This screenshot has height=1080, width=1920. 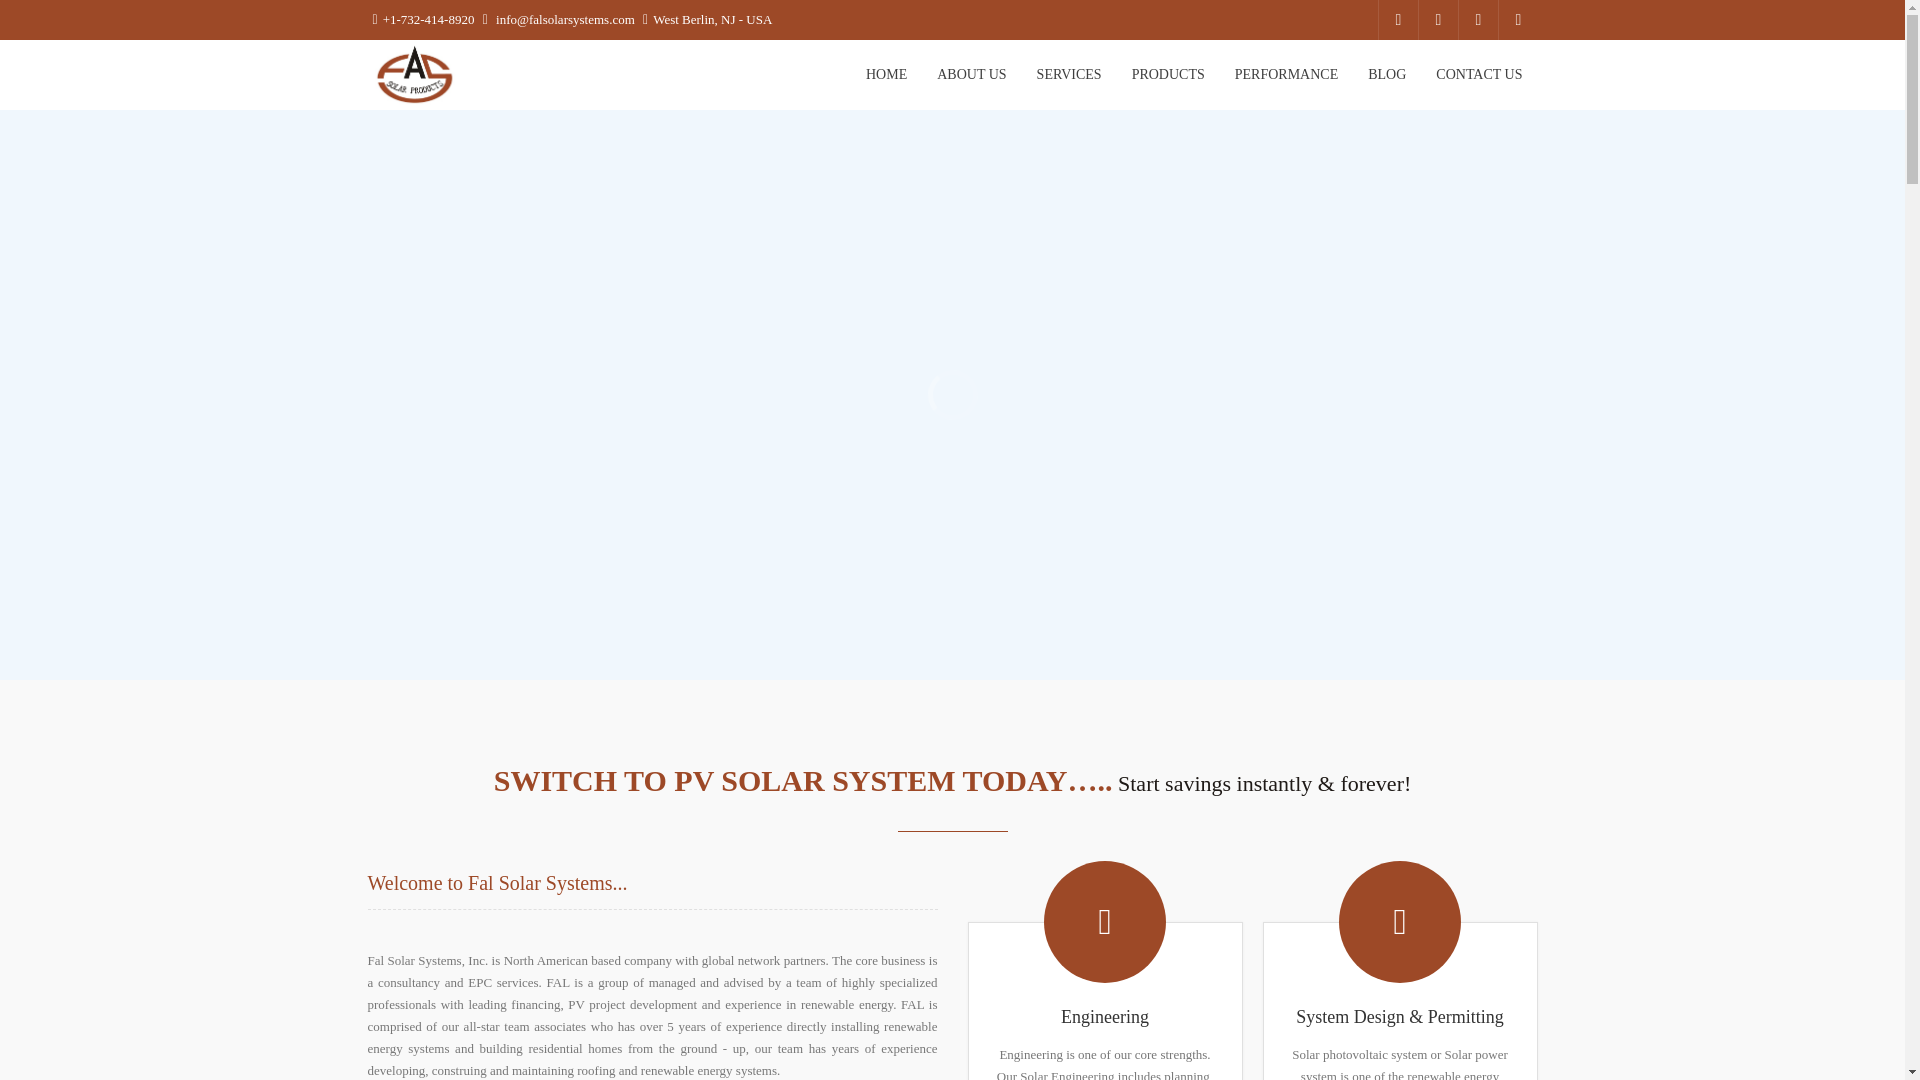 I want to click on google, so click(x=1517, y=20).